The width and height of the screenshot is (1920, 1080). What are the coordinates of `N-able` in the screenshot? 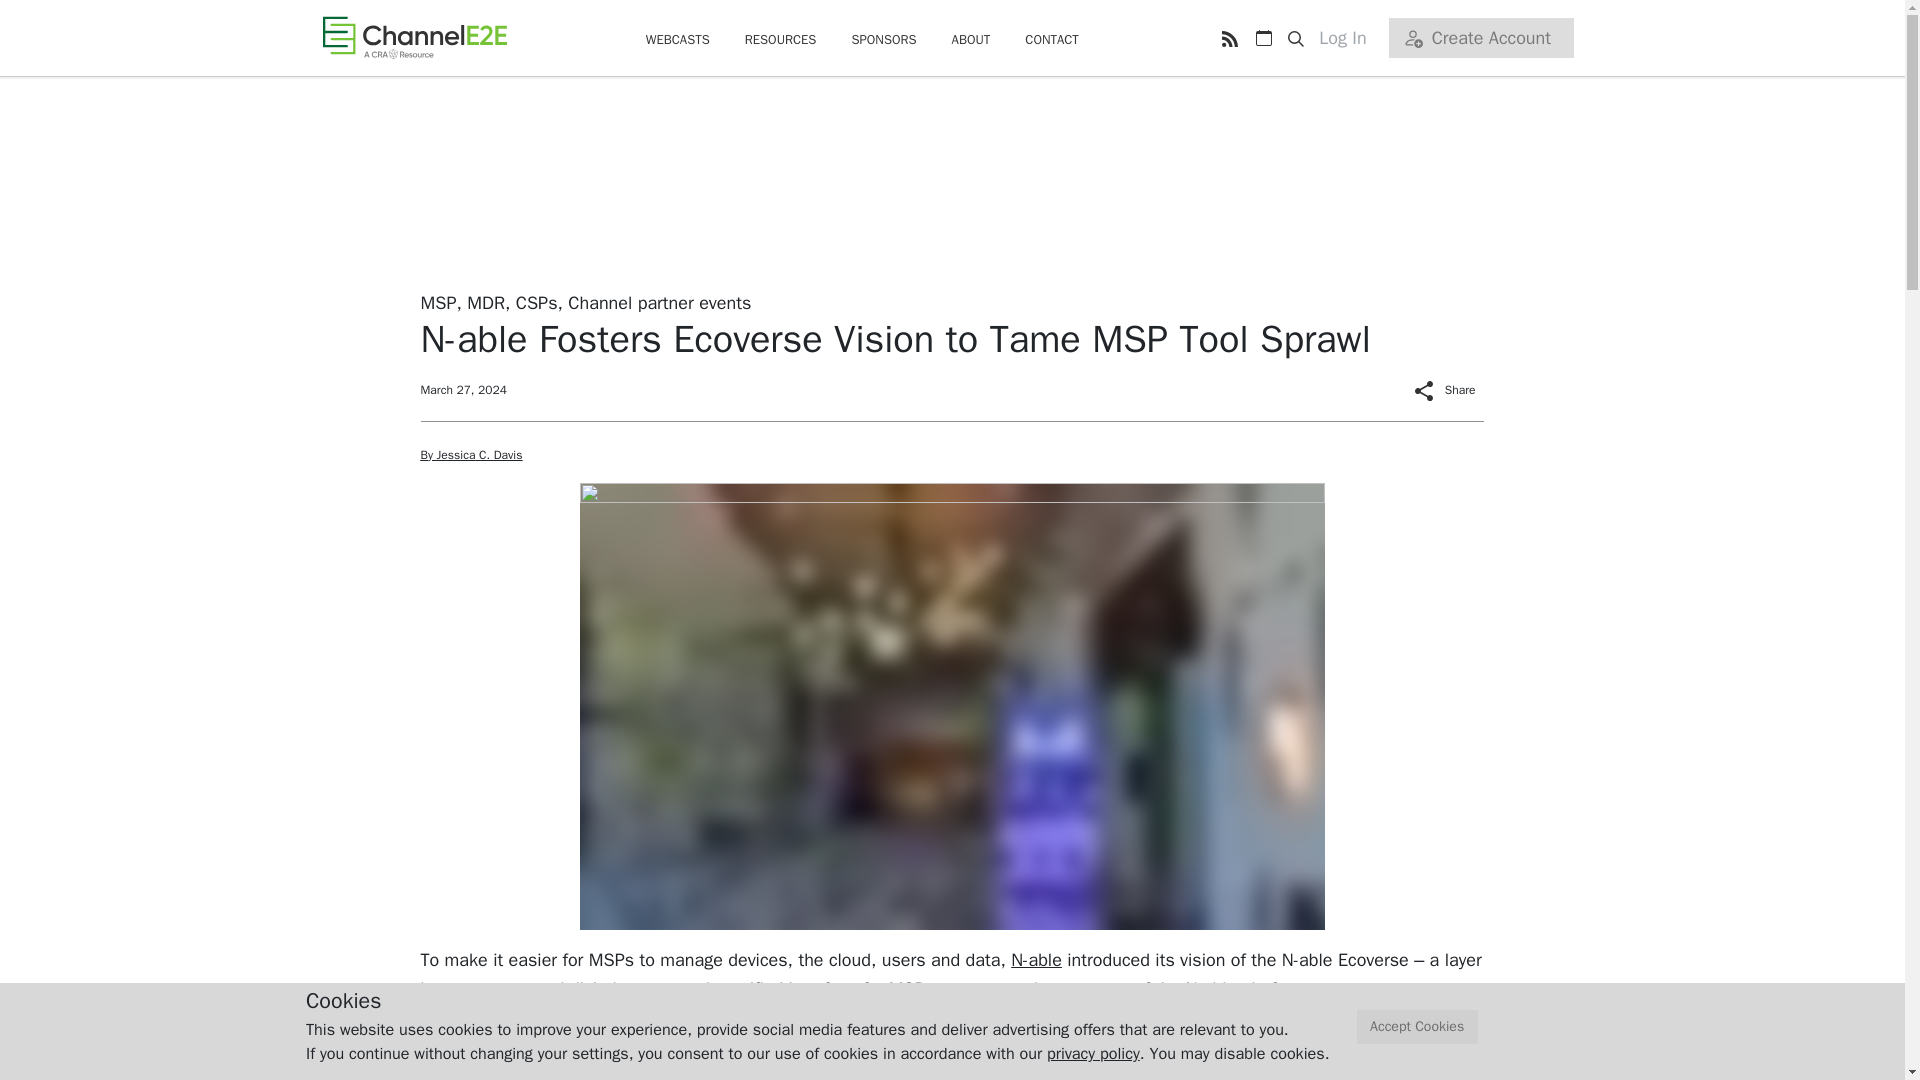 It's located at (1036, 960).